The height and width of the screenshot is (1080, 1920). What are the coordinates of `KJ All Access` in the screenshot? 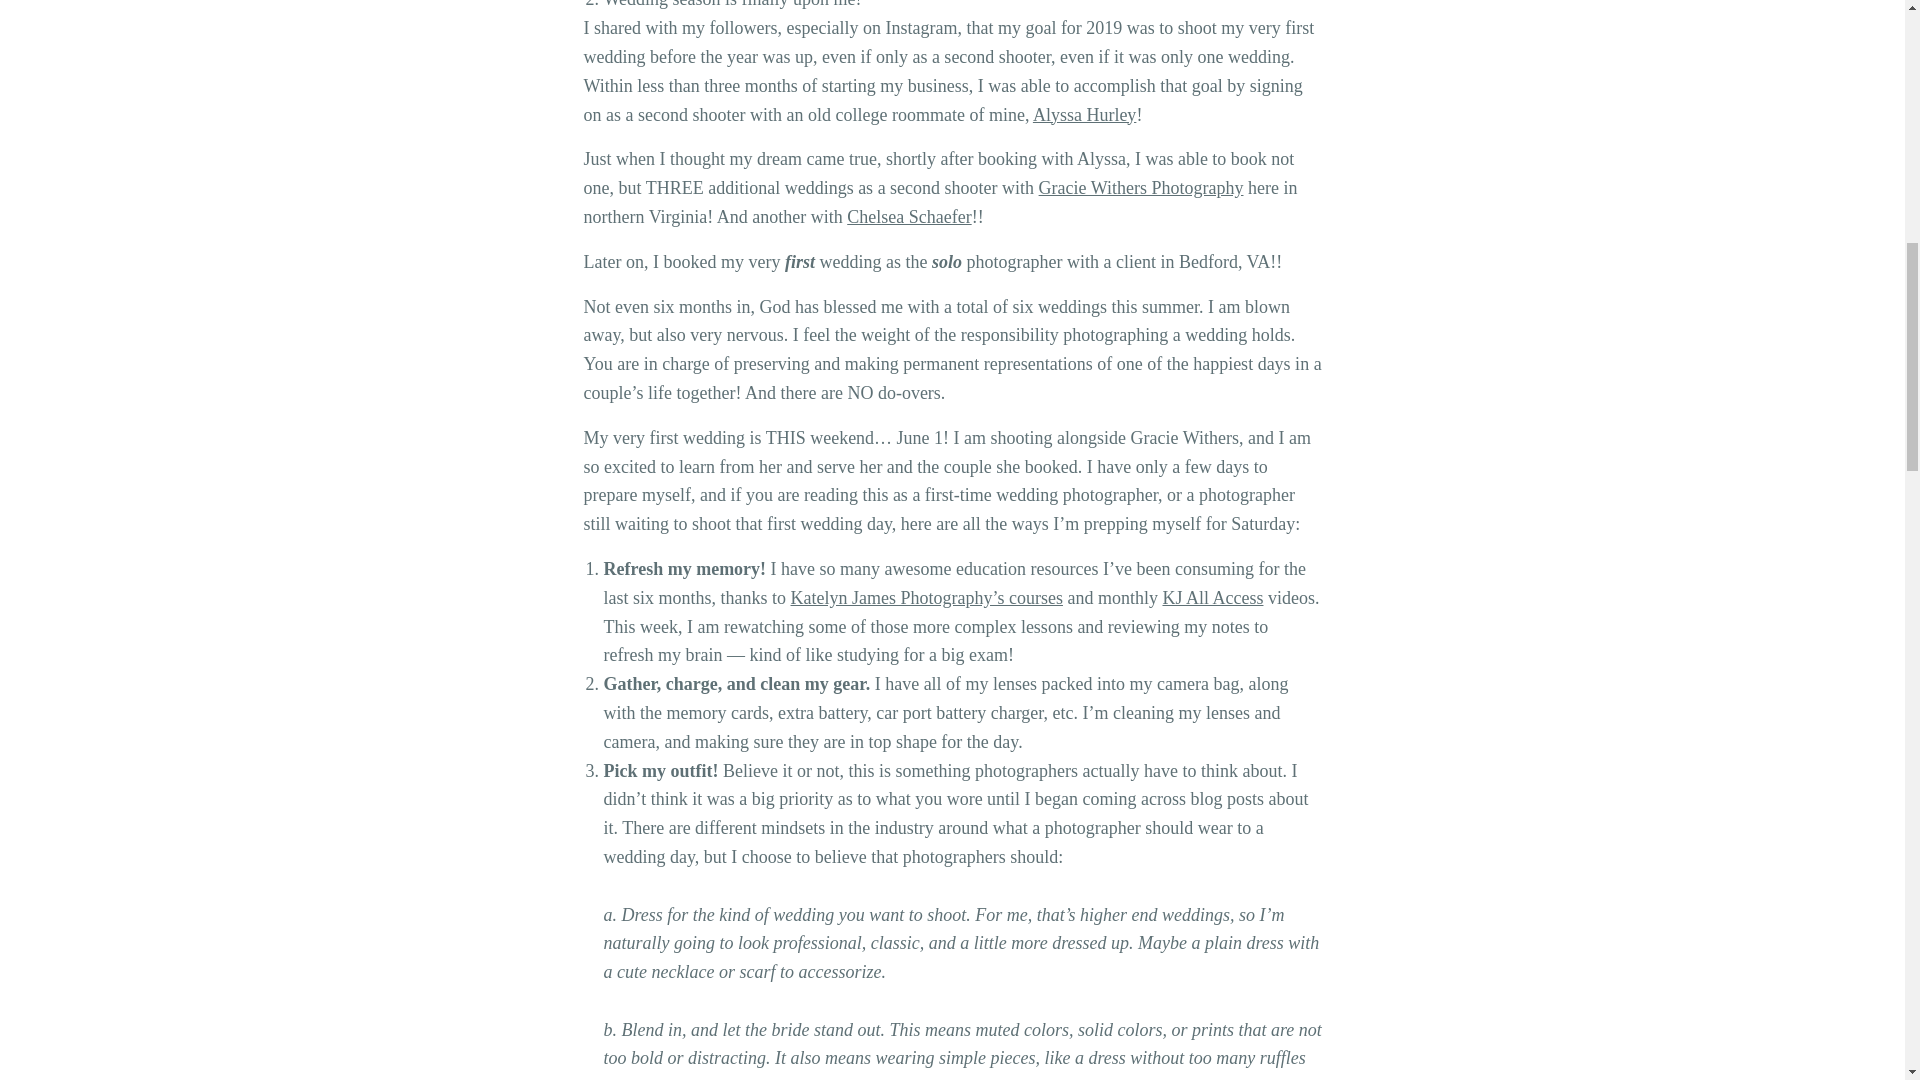 It's located at (1212, 598).